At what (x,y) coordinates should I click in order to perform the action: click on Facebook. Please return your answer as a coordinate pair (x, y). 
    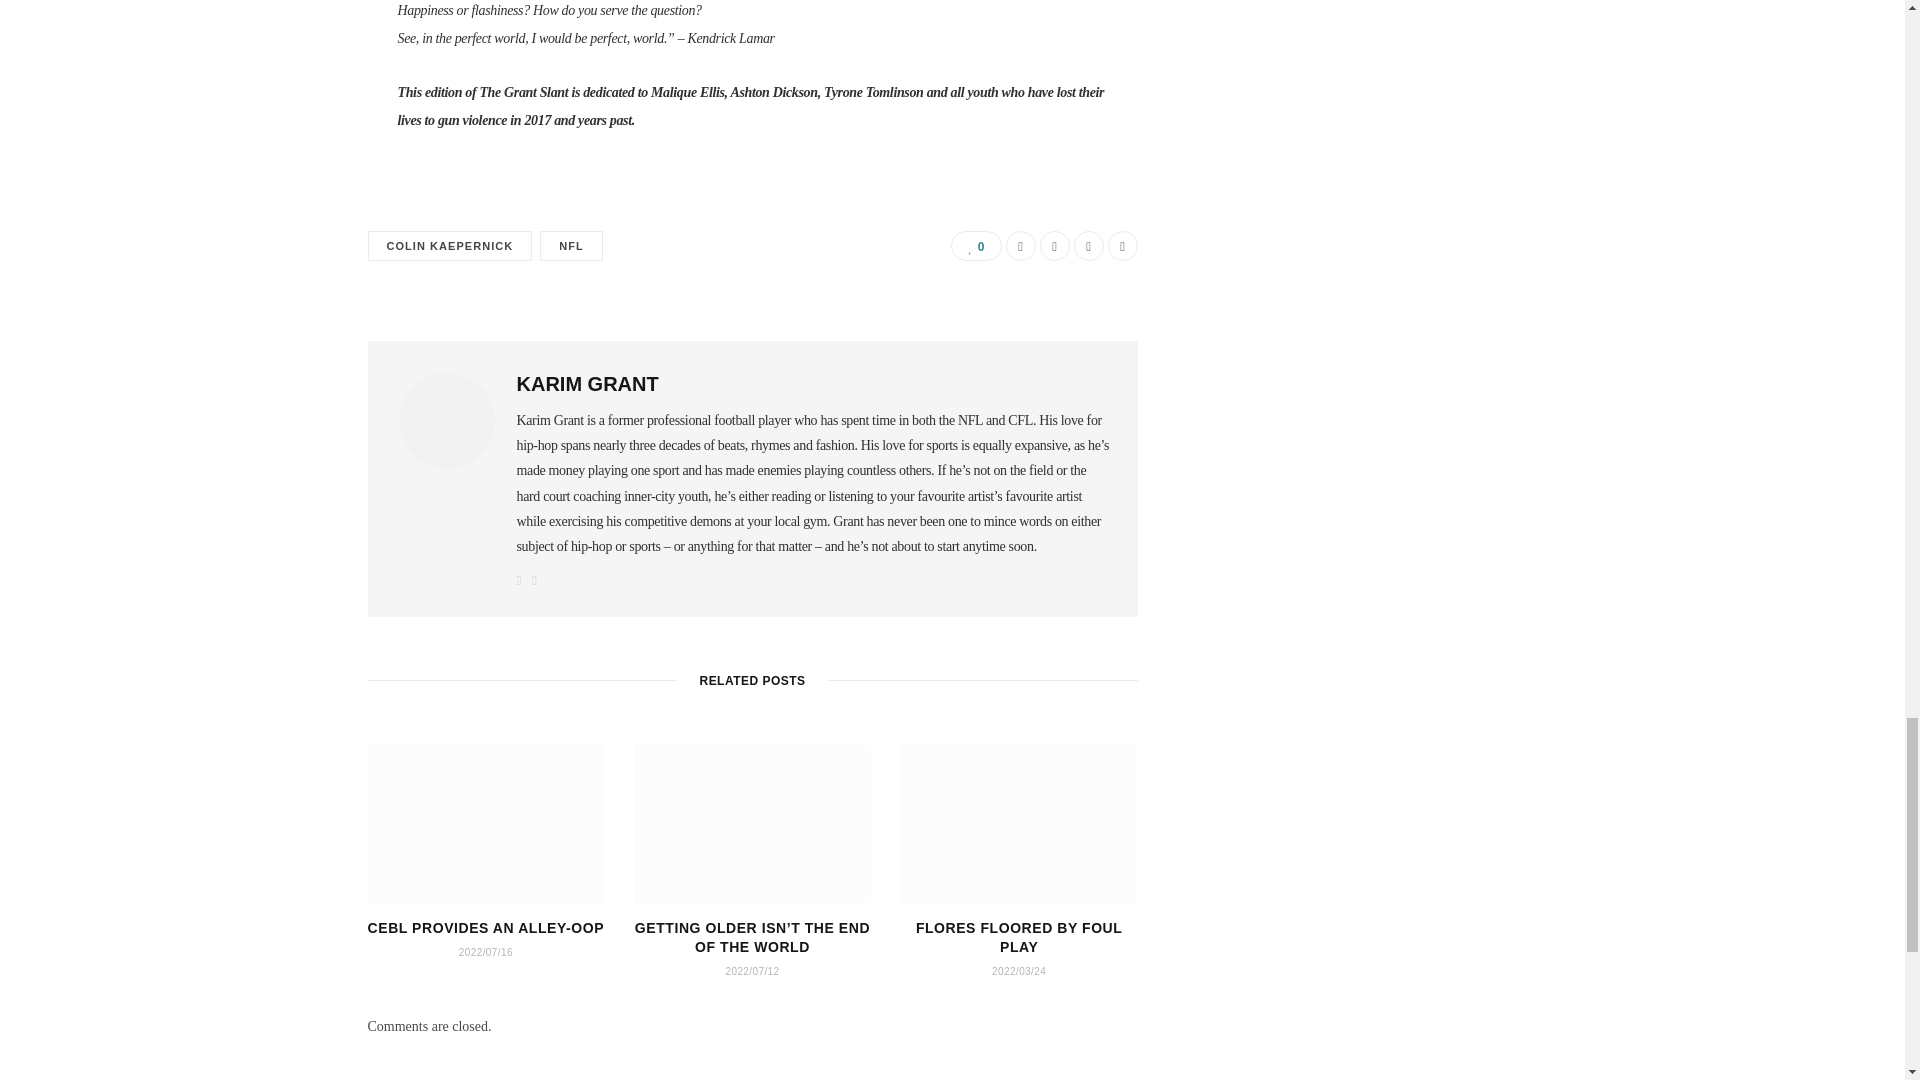
    Looking at the image, I should click on (1021, 246).